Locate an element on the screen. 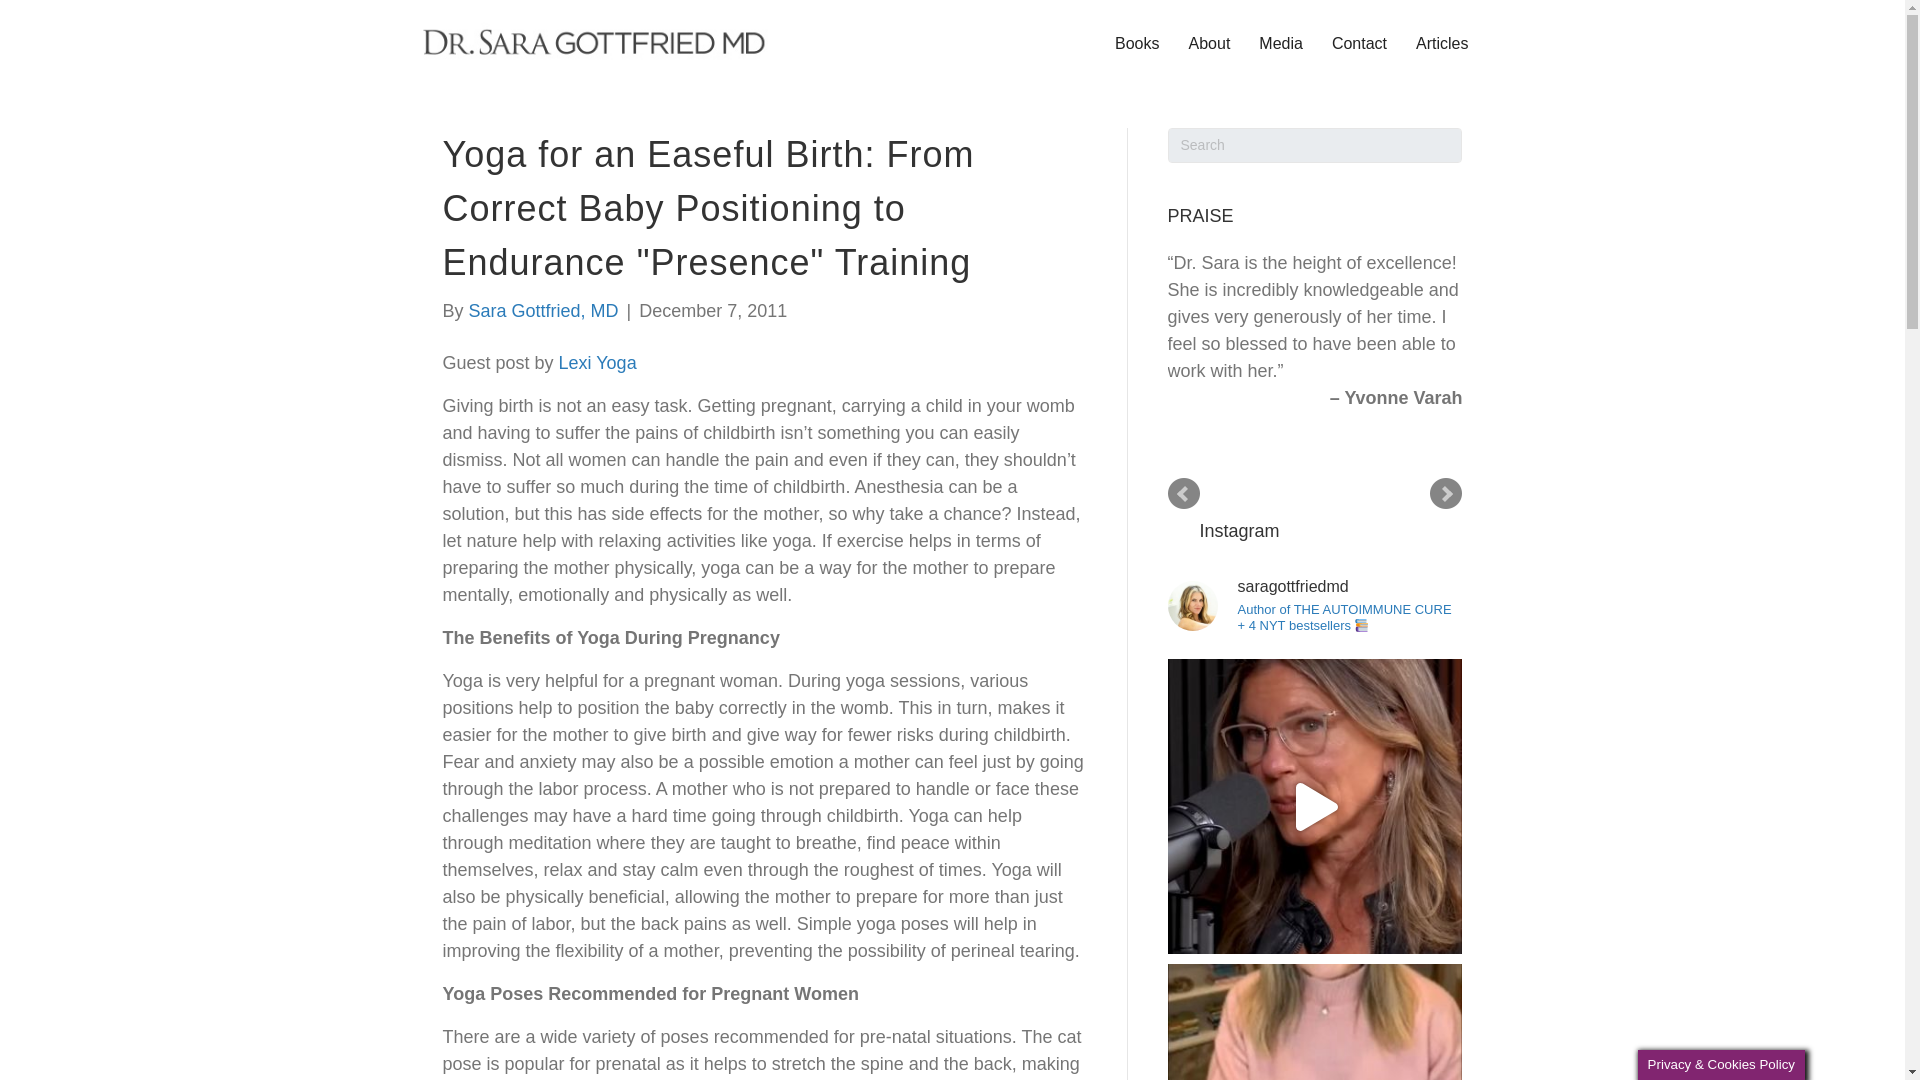  Next is located at coordinates (1446, 494).